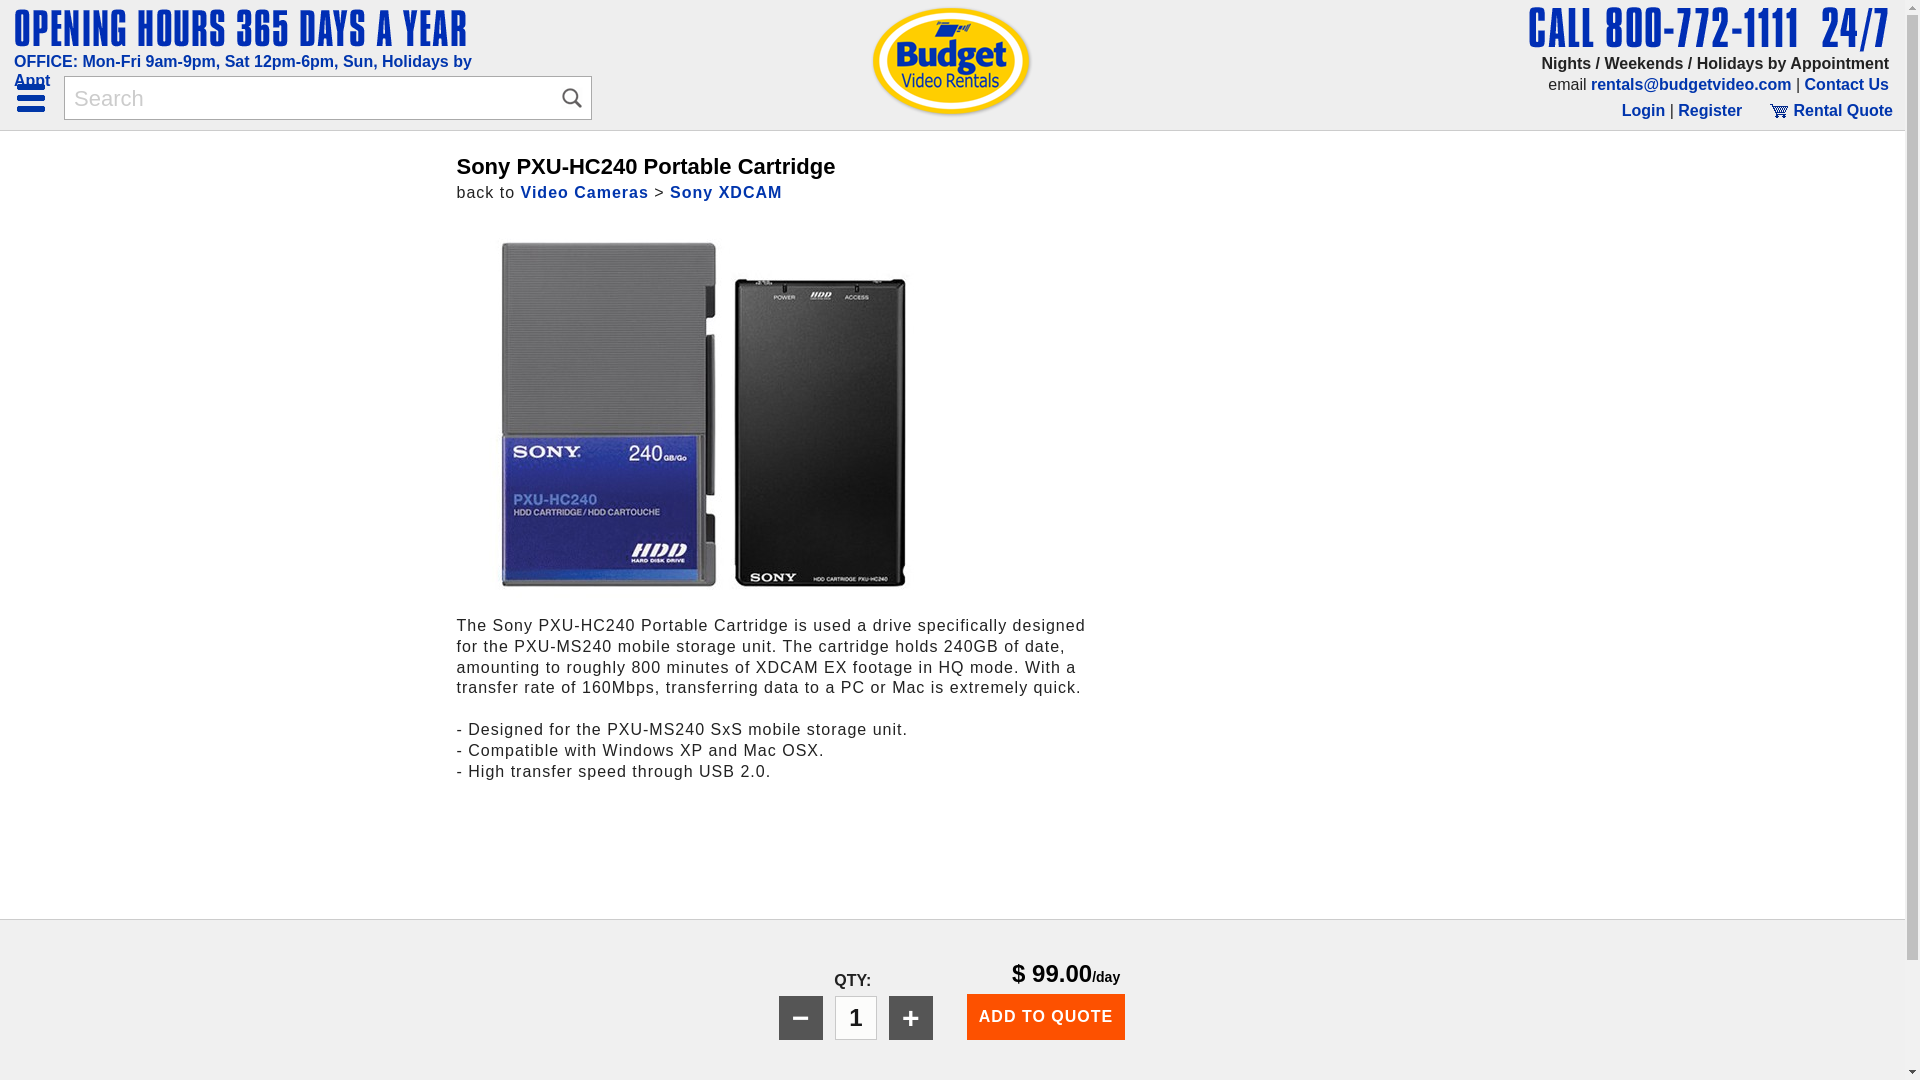 This screenshot has width=1920, height=1080. I want to click on ADD TO QUOTE, so click(1046, 1016).